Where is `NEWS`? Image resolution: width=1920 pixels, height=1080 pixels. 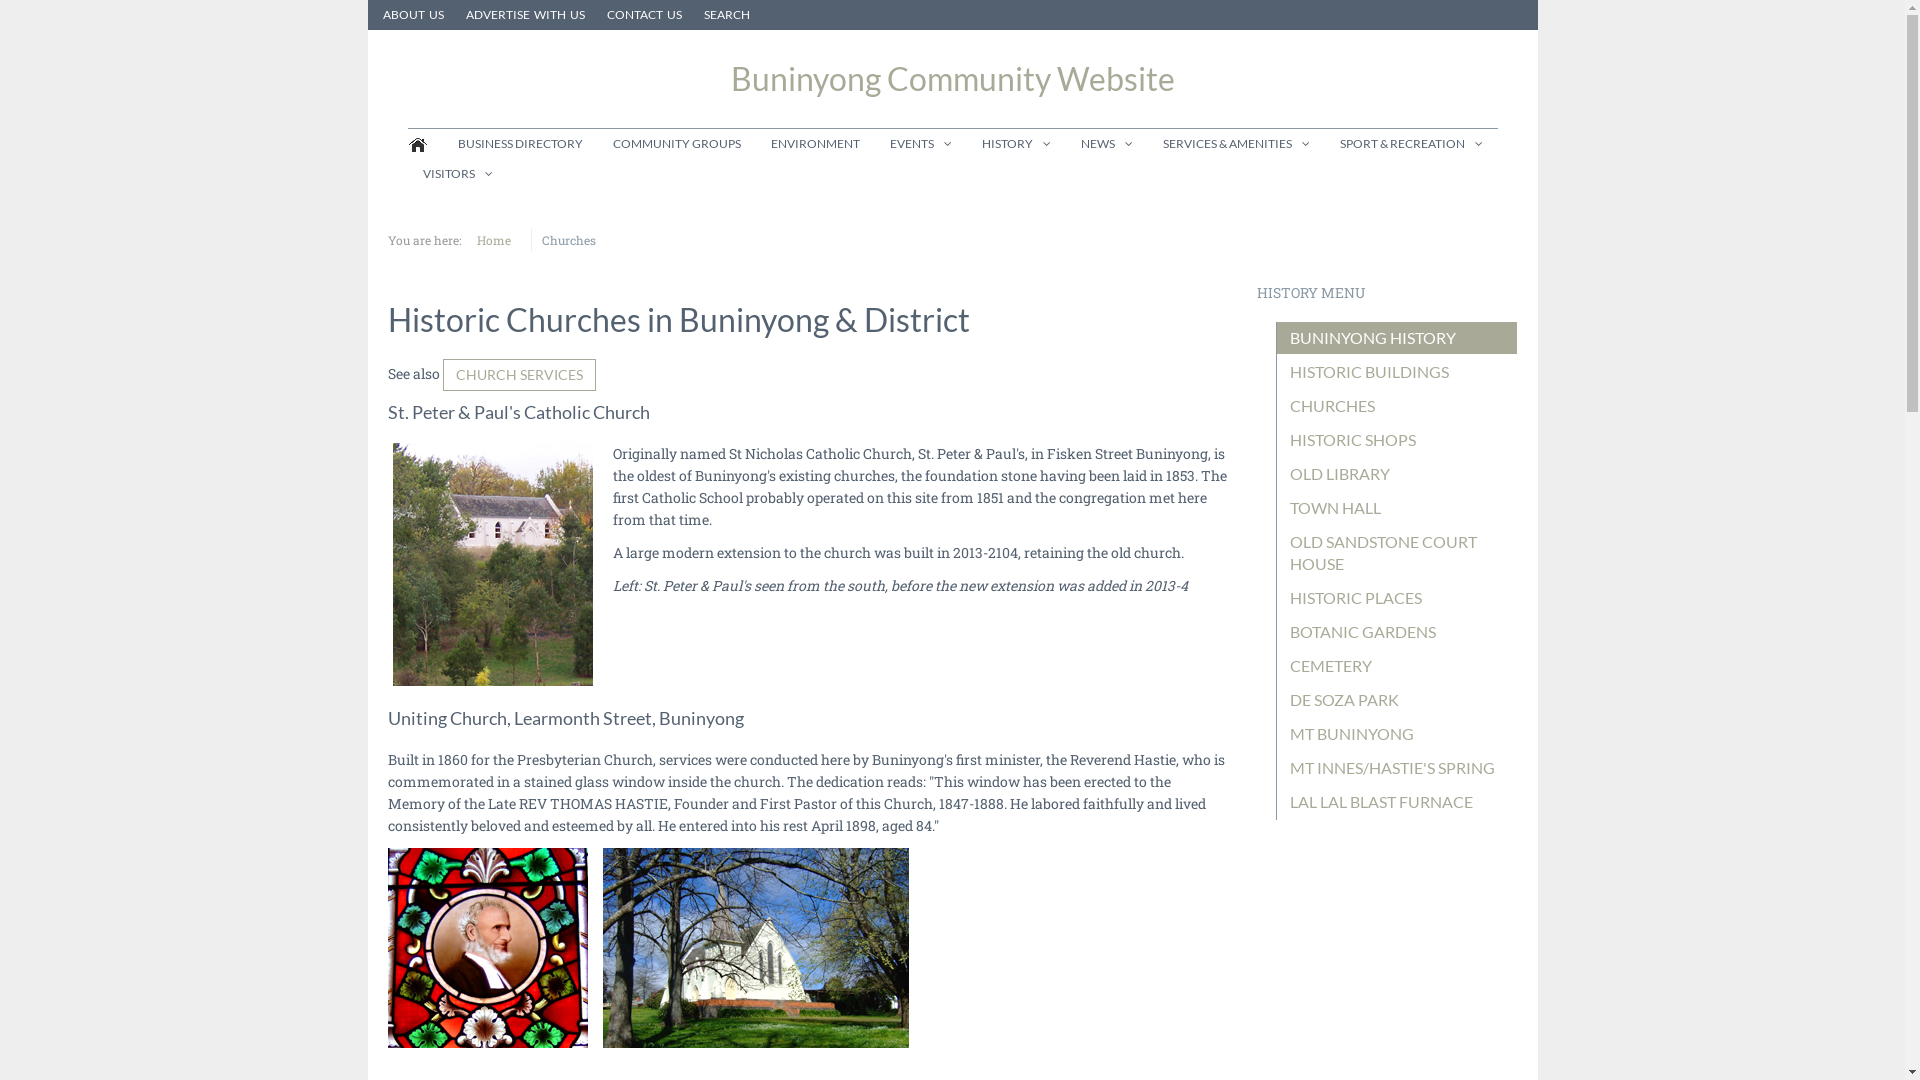
NEWS is located at coordinates (1107, 144).